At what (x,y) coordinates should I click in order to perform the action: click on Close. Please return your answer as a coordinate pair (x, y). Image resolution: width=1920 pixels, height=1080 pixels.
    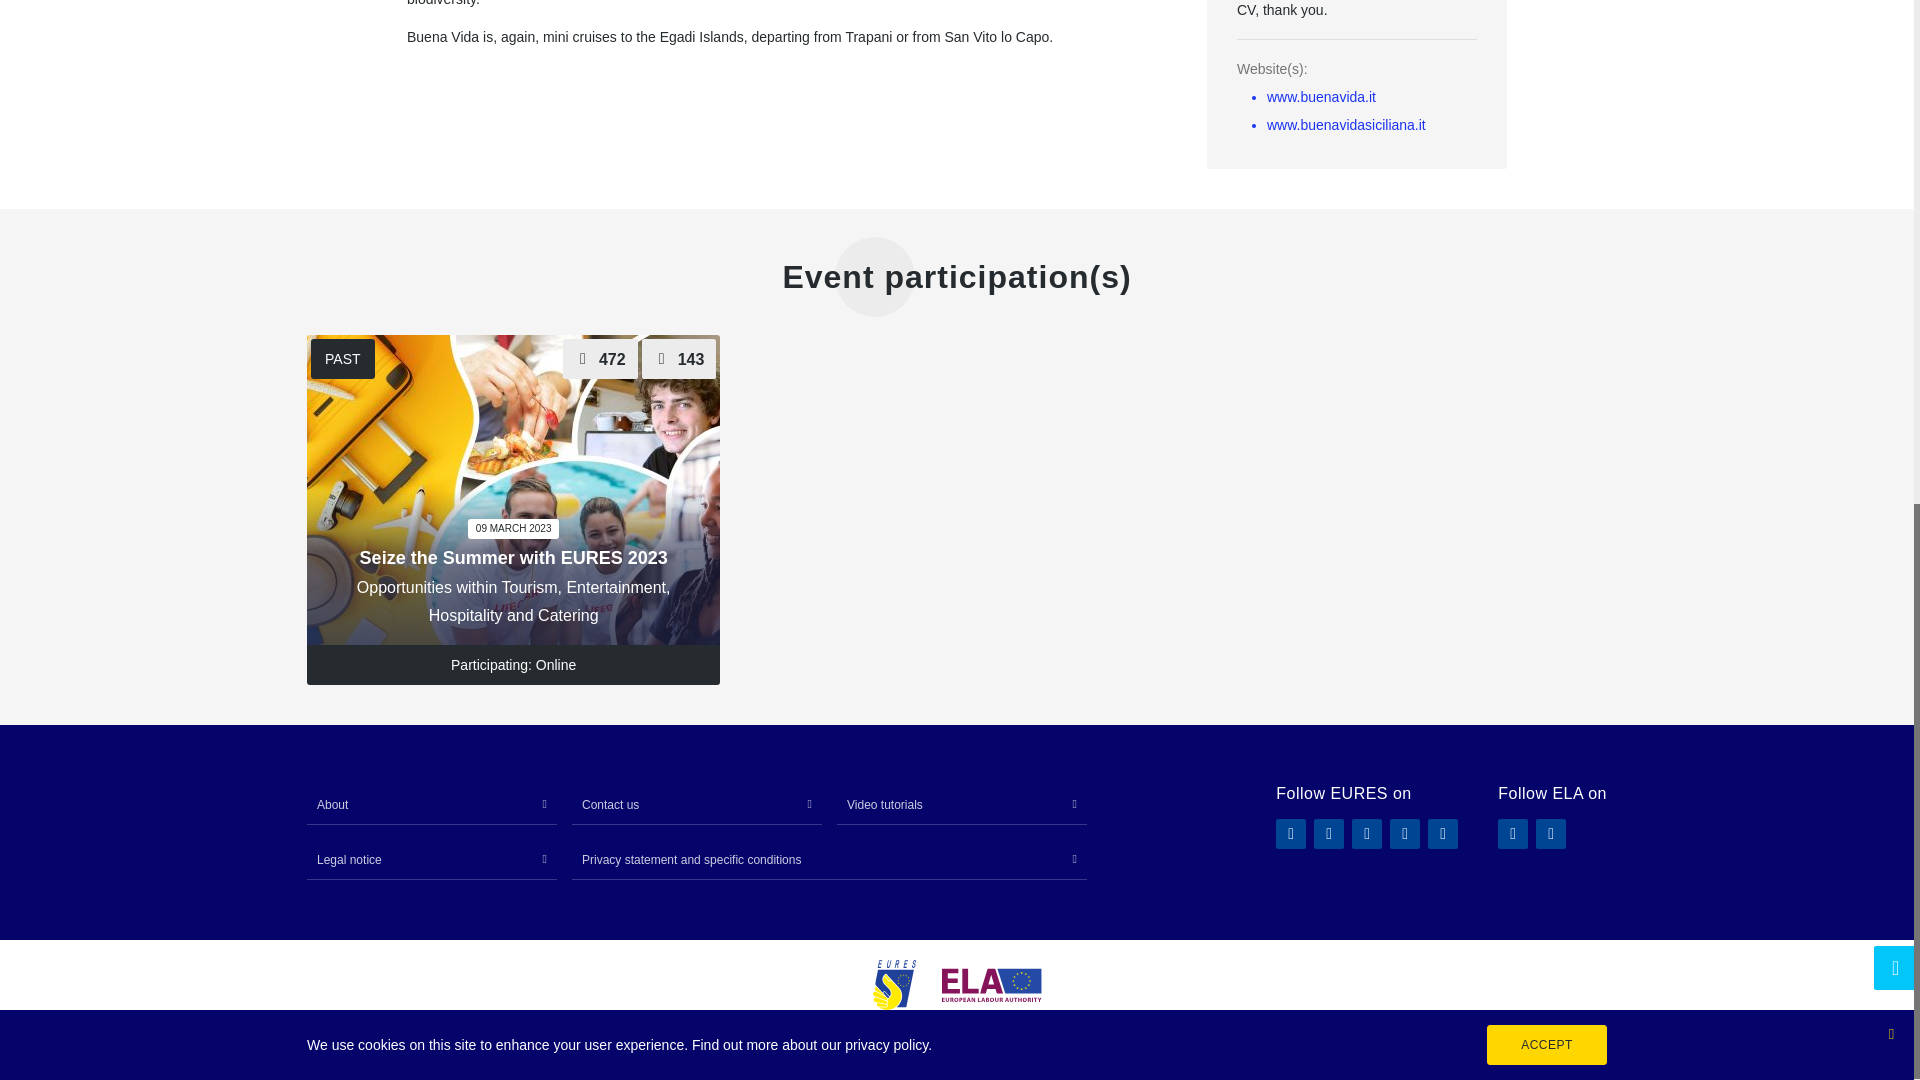
    Looking at the image, I should click on (1890, 86).